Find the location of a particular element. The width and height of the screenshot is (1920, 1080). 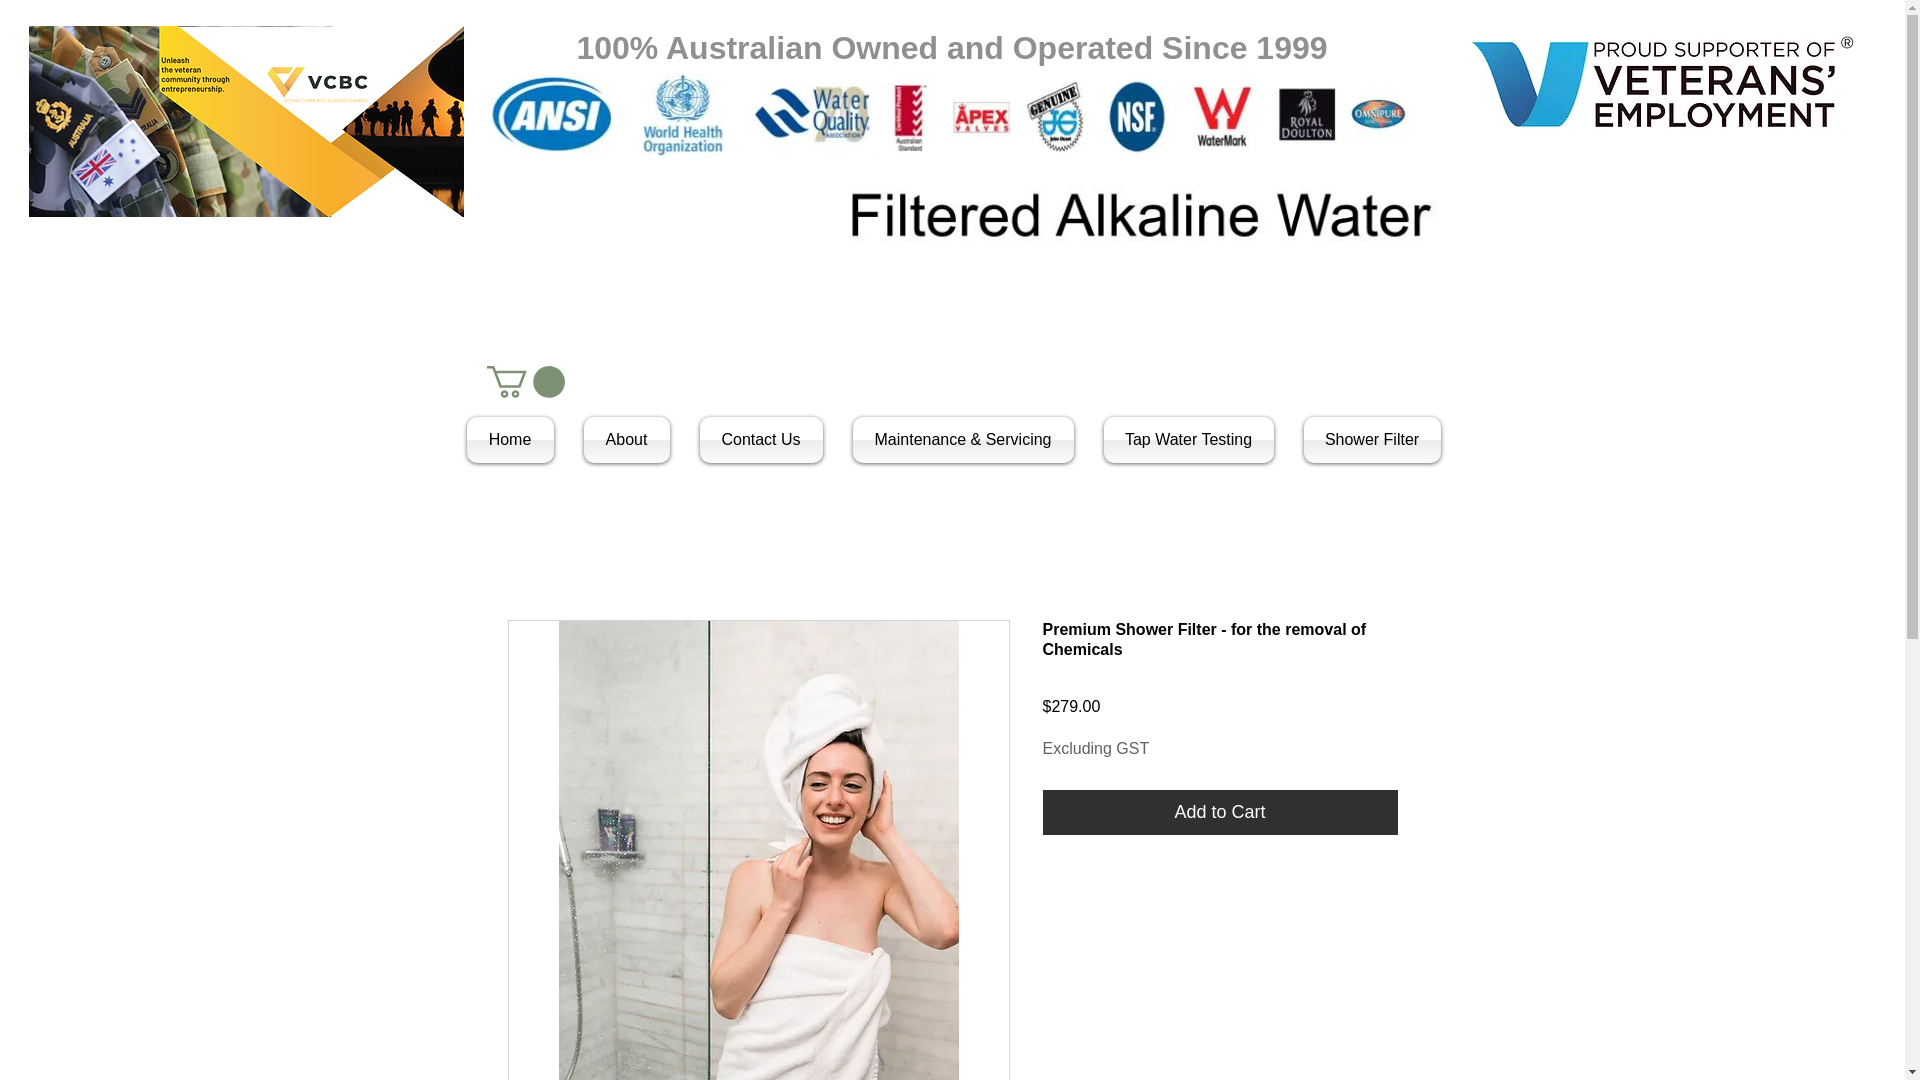

VCBC Logo.png is located at coordinates (245, 121).